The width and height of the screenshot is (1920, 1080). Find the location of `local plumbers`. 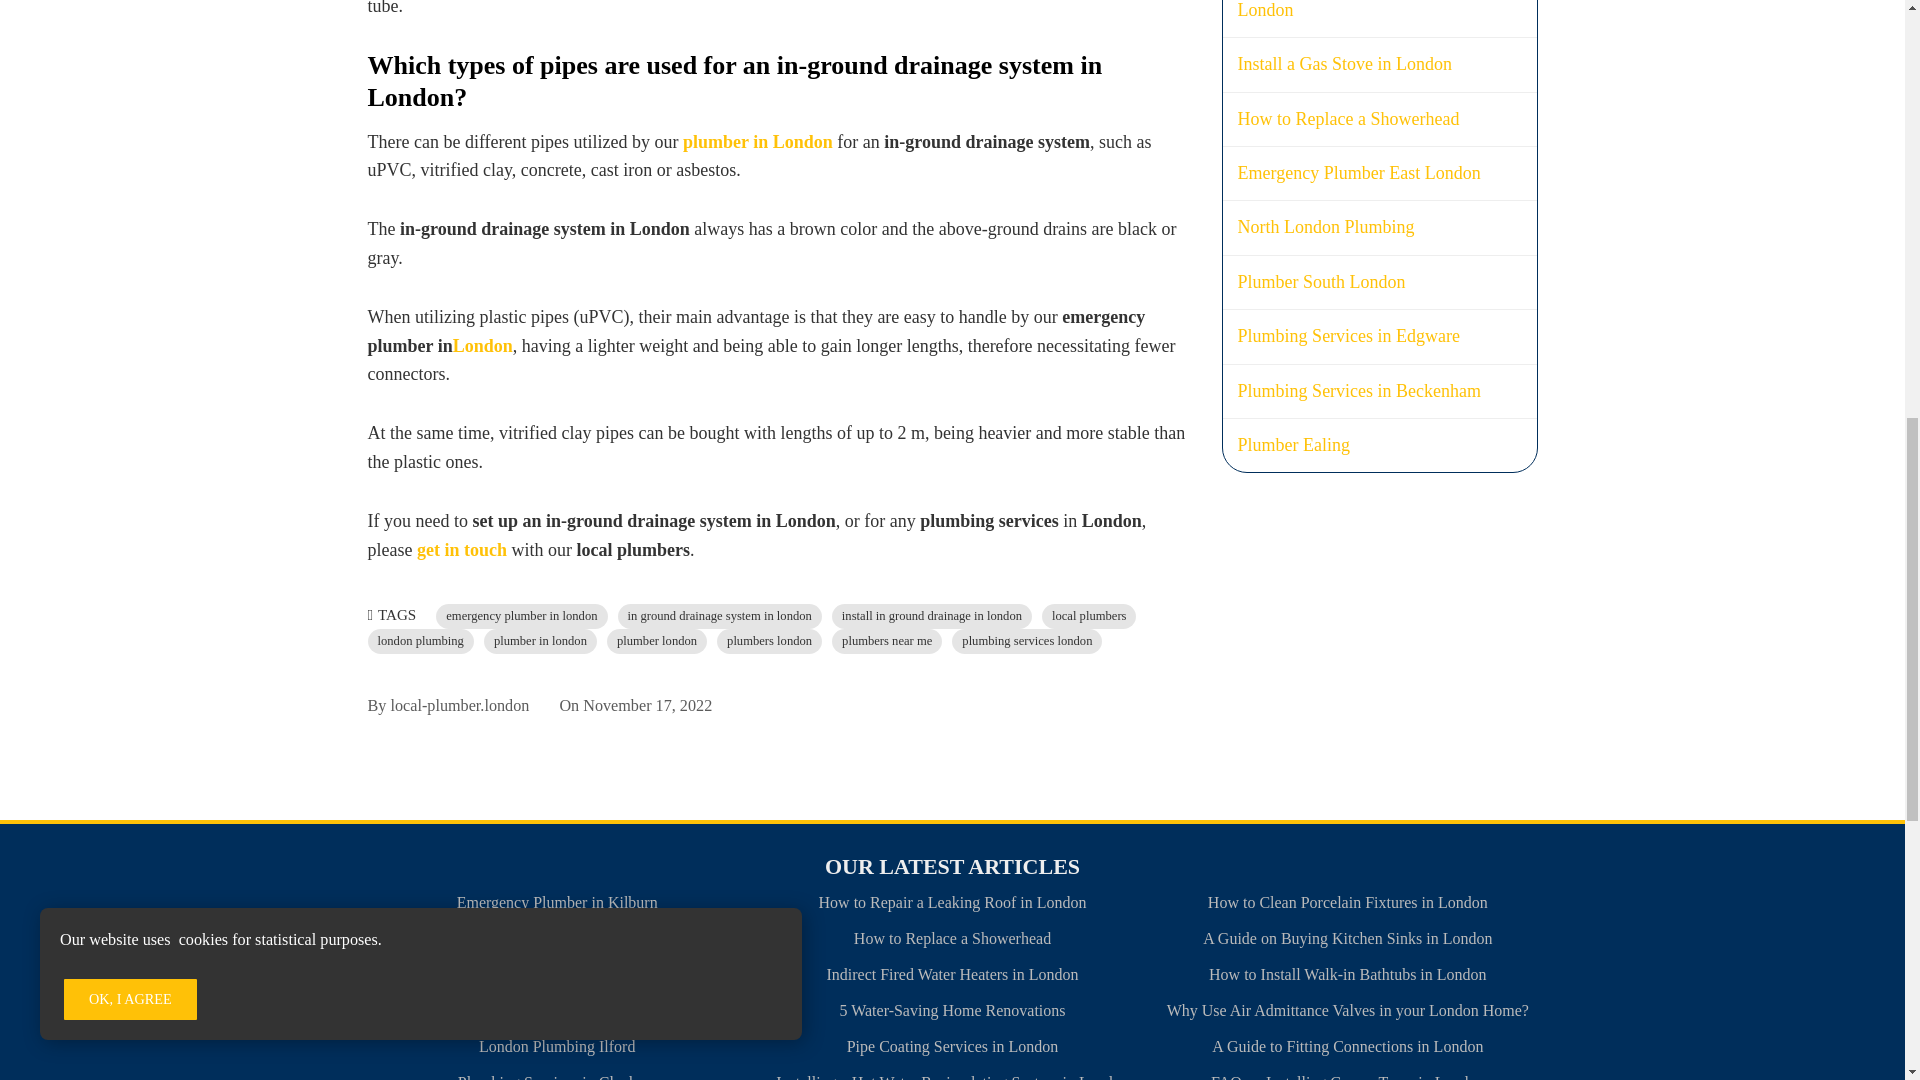

local plumbers is located at coordinates (1089, 616).